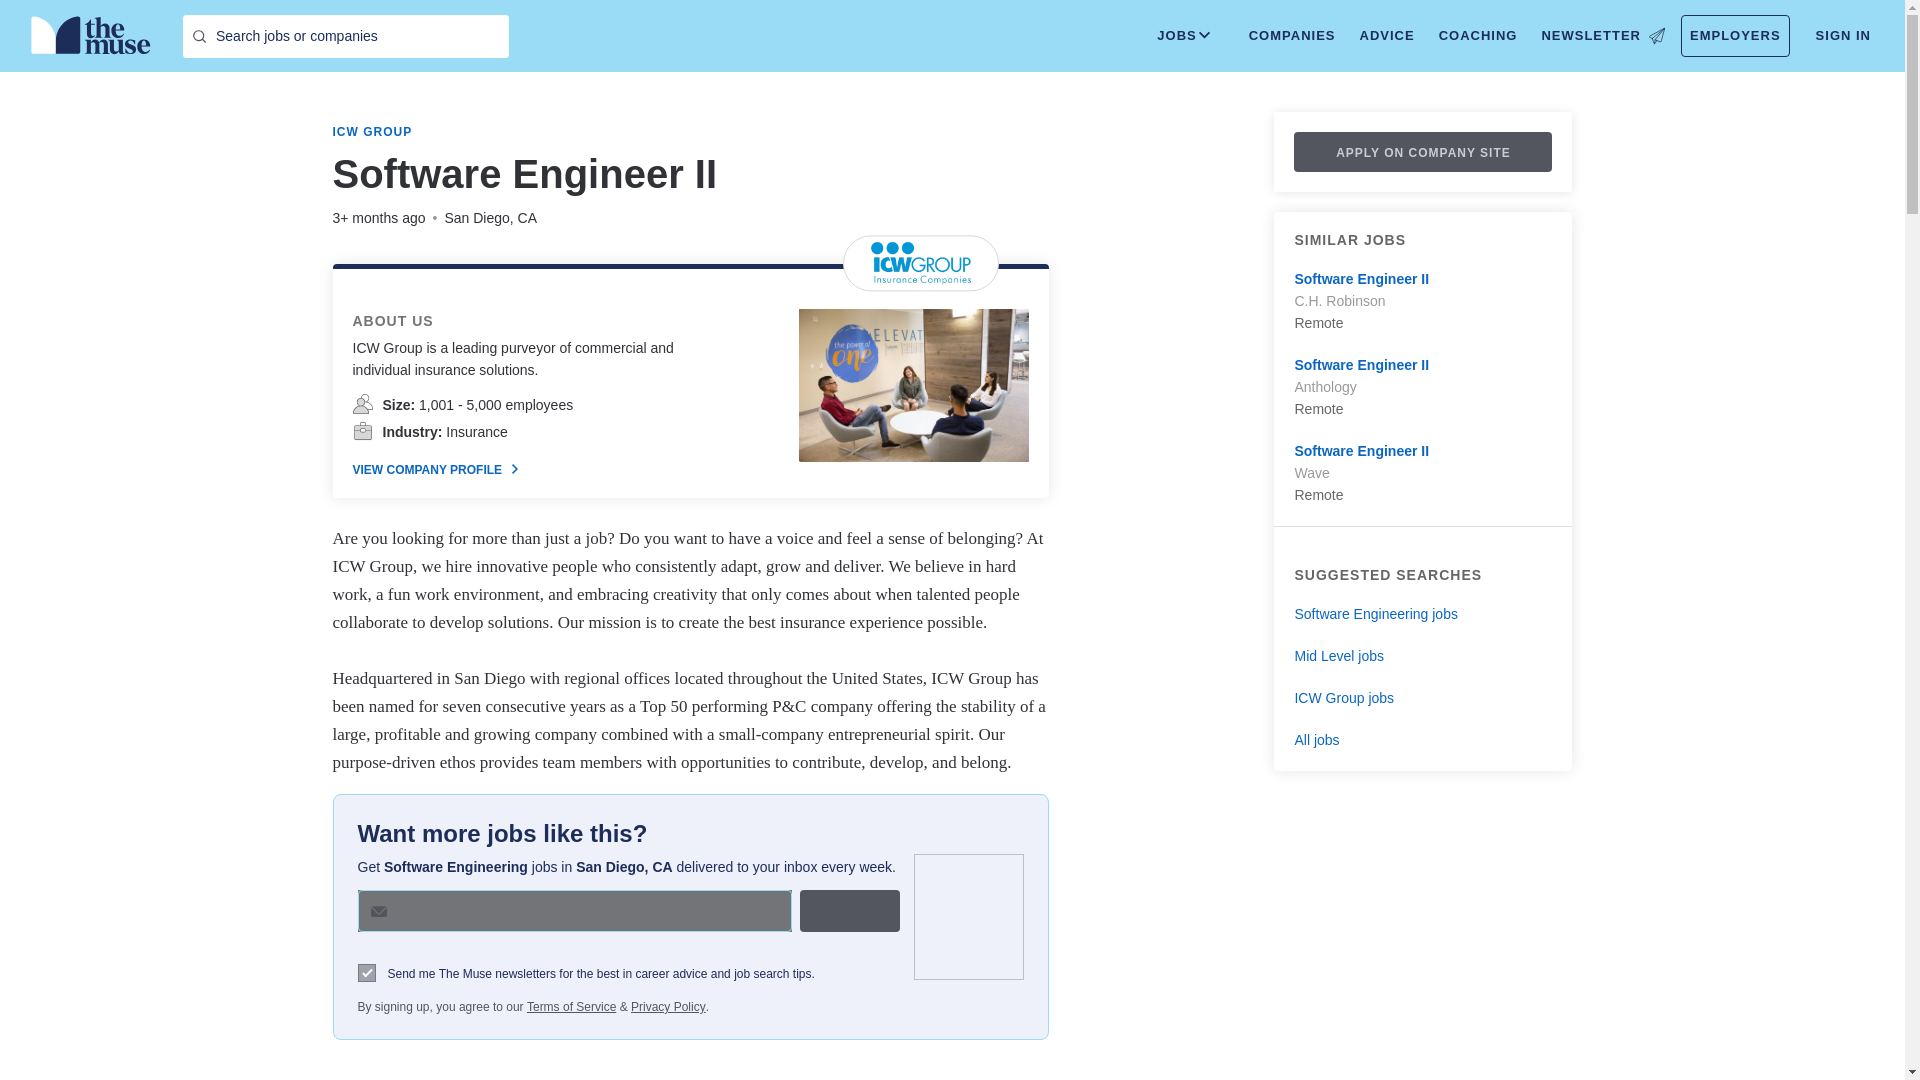 The image size is (1920, 1080). What do you see at coordinates (1386, 36) in the screenshot?
I see `ADVICE` at bounding box center [1386, 36].